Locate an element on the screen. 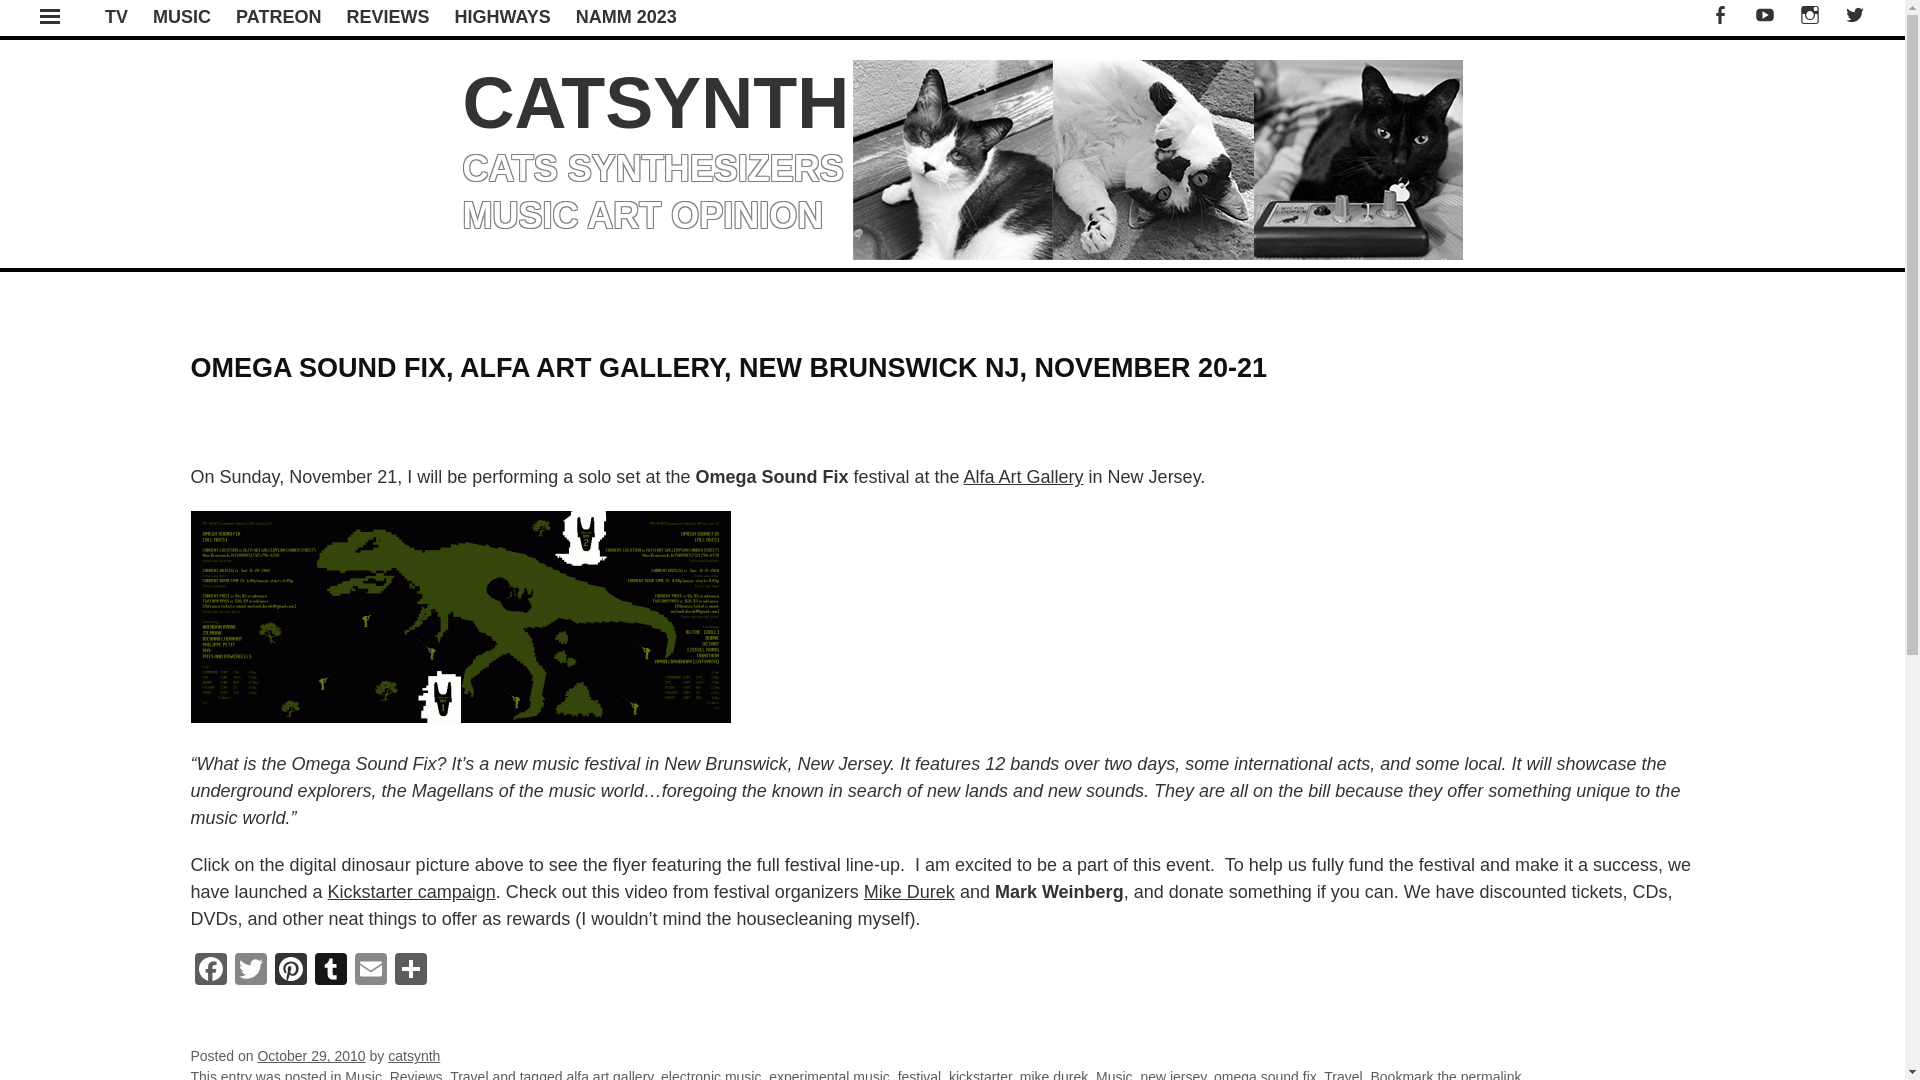  Pinterest is located at coordinates (290, 971).